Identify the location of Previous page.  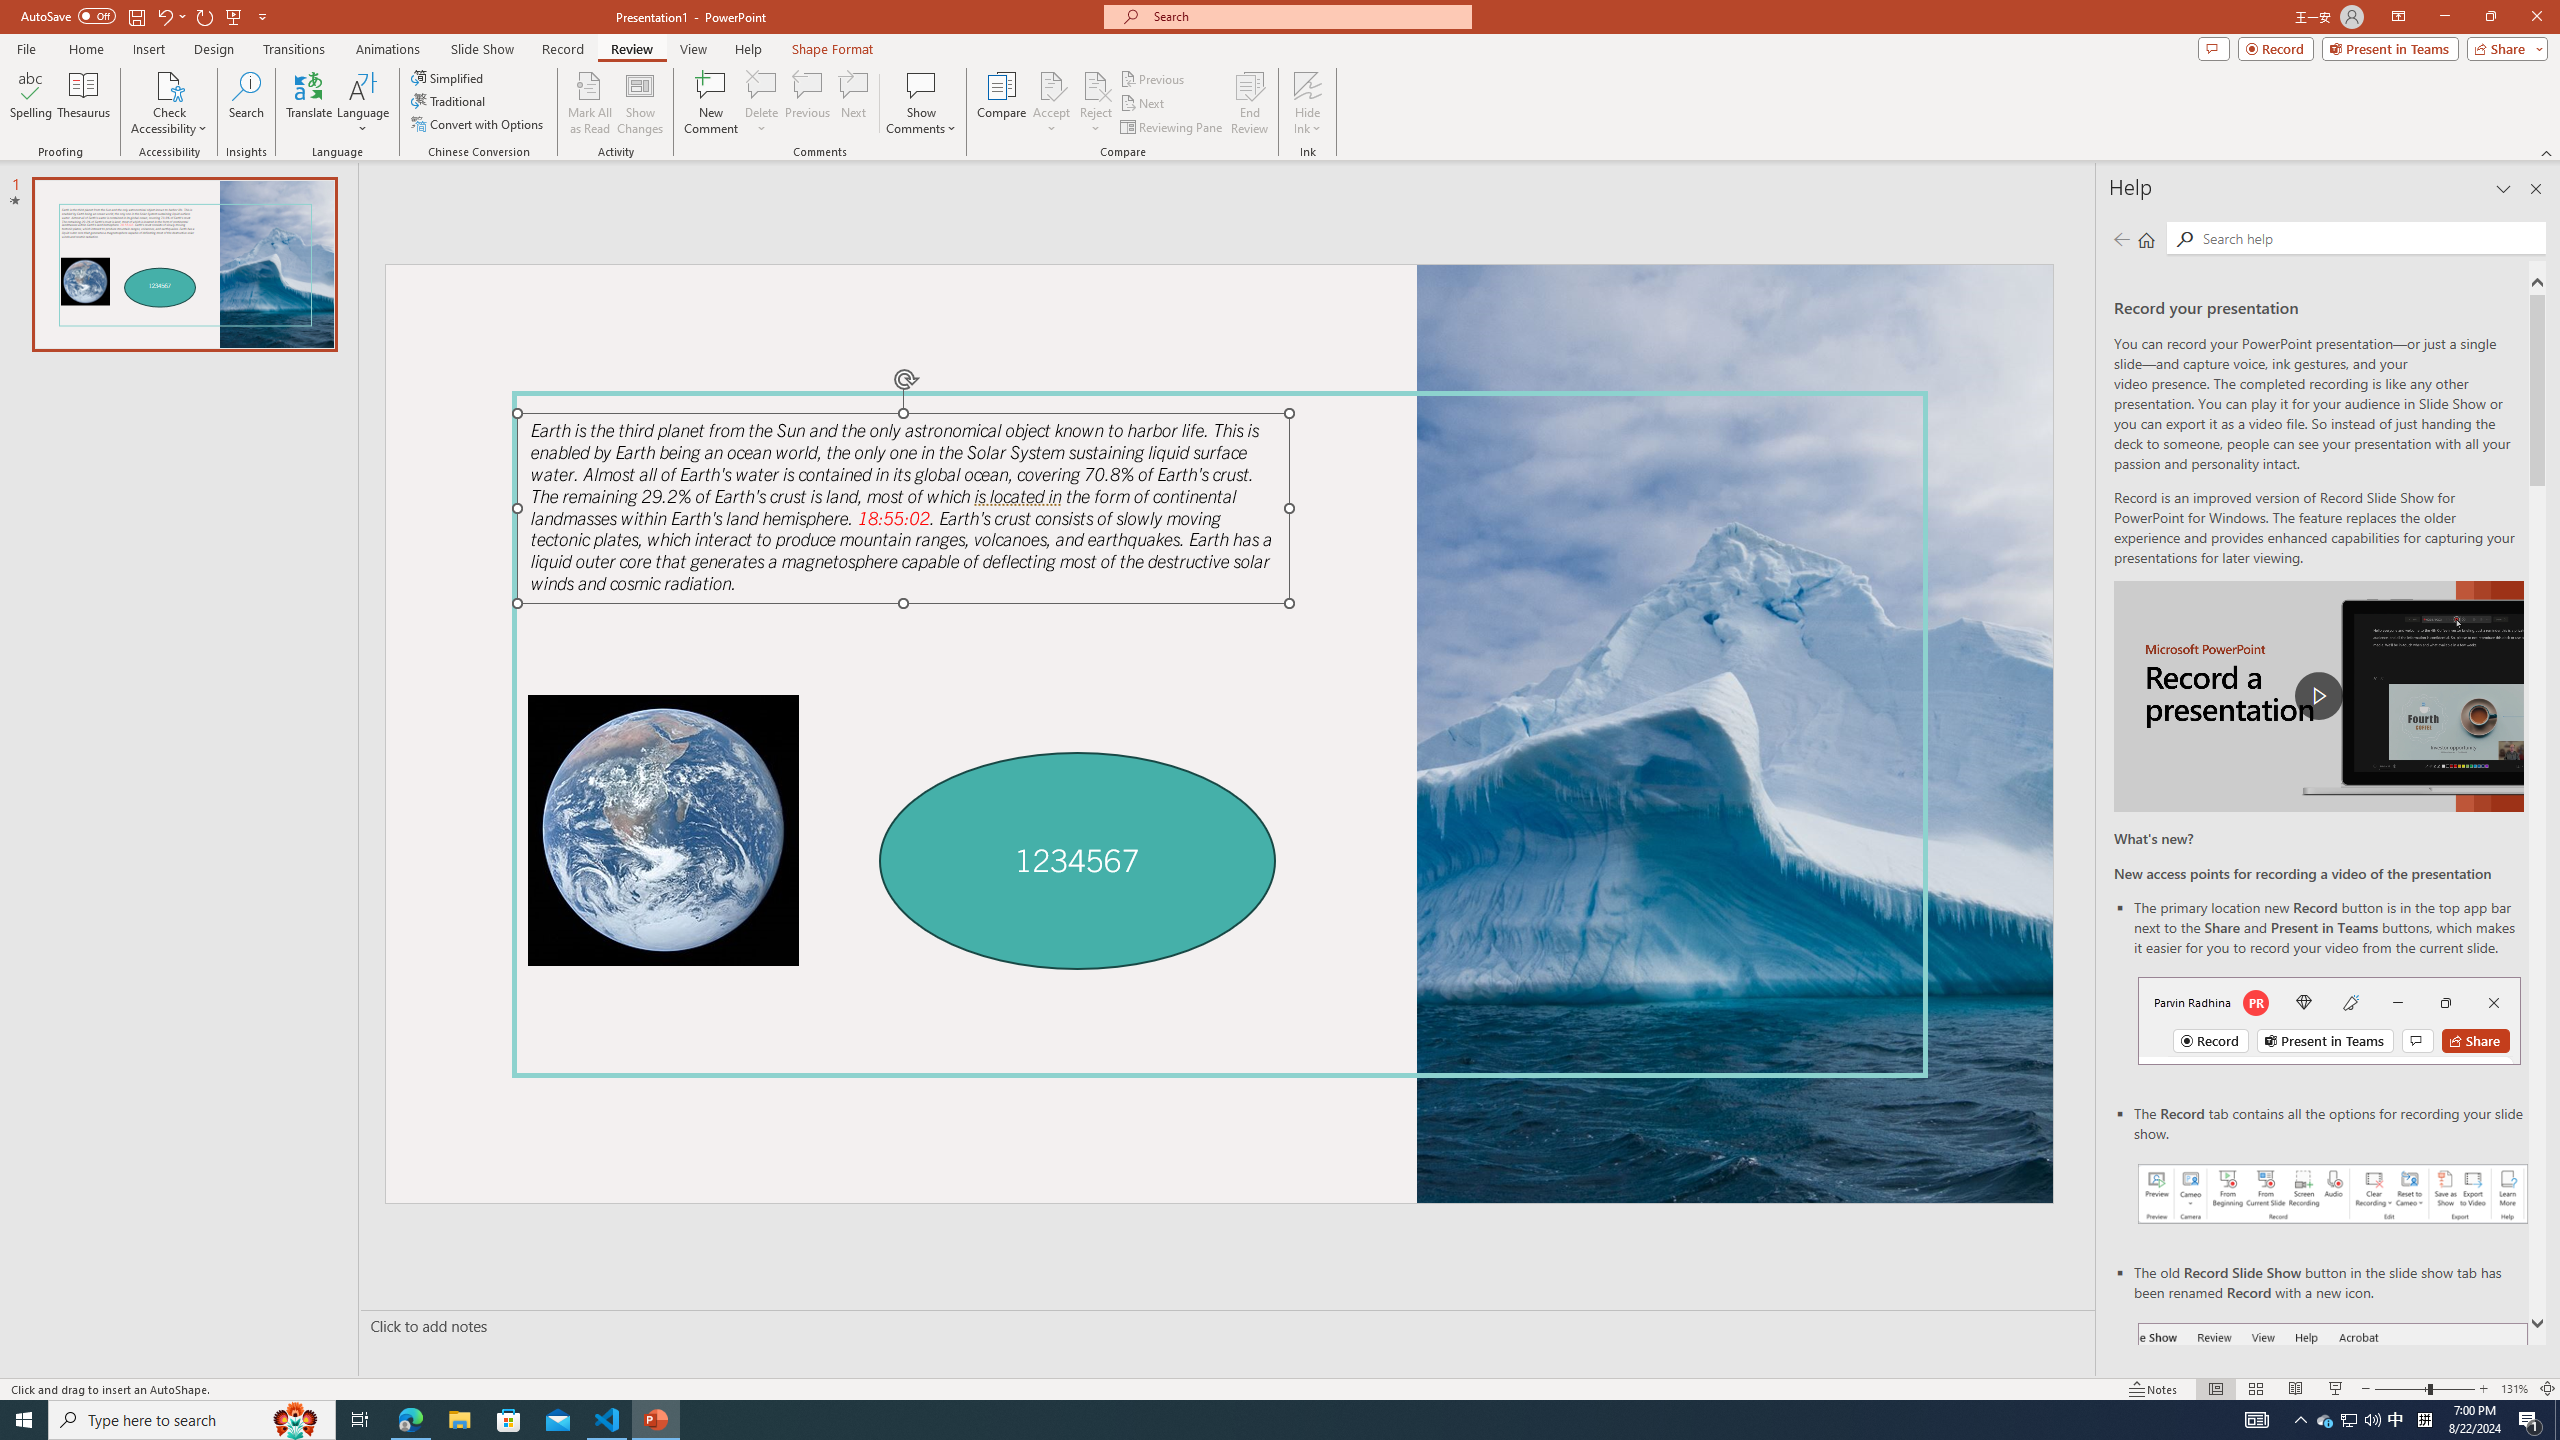
(2122, 239).